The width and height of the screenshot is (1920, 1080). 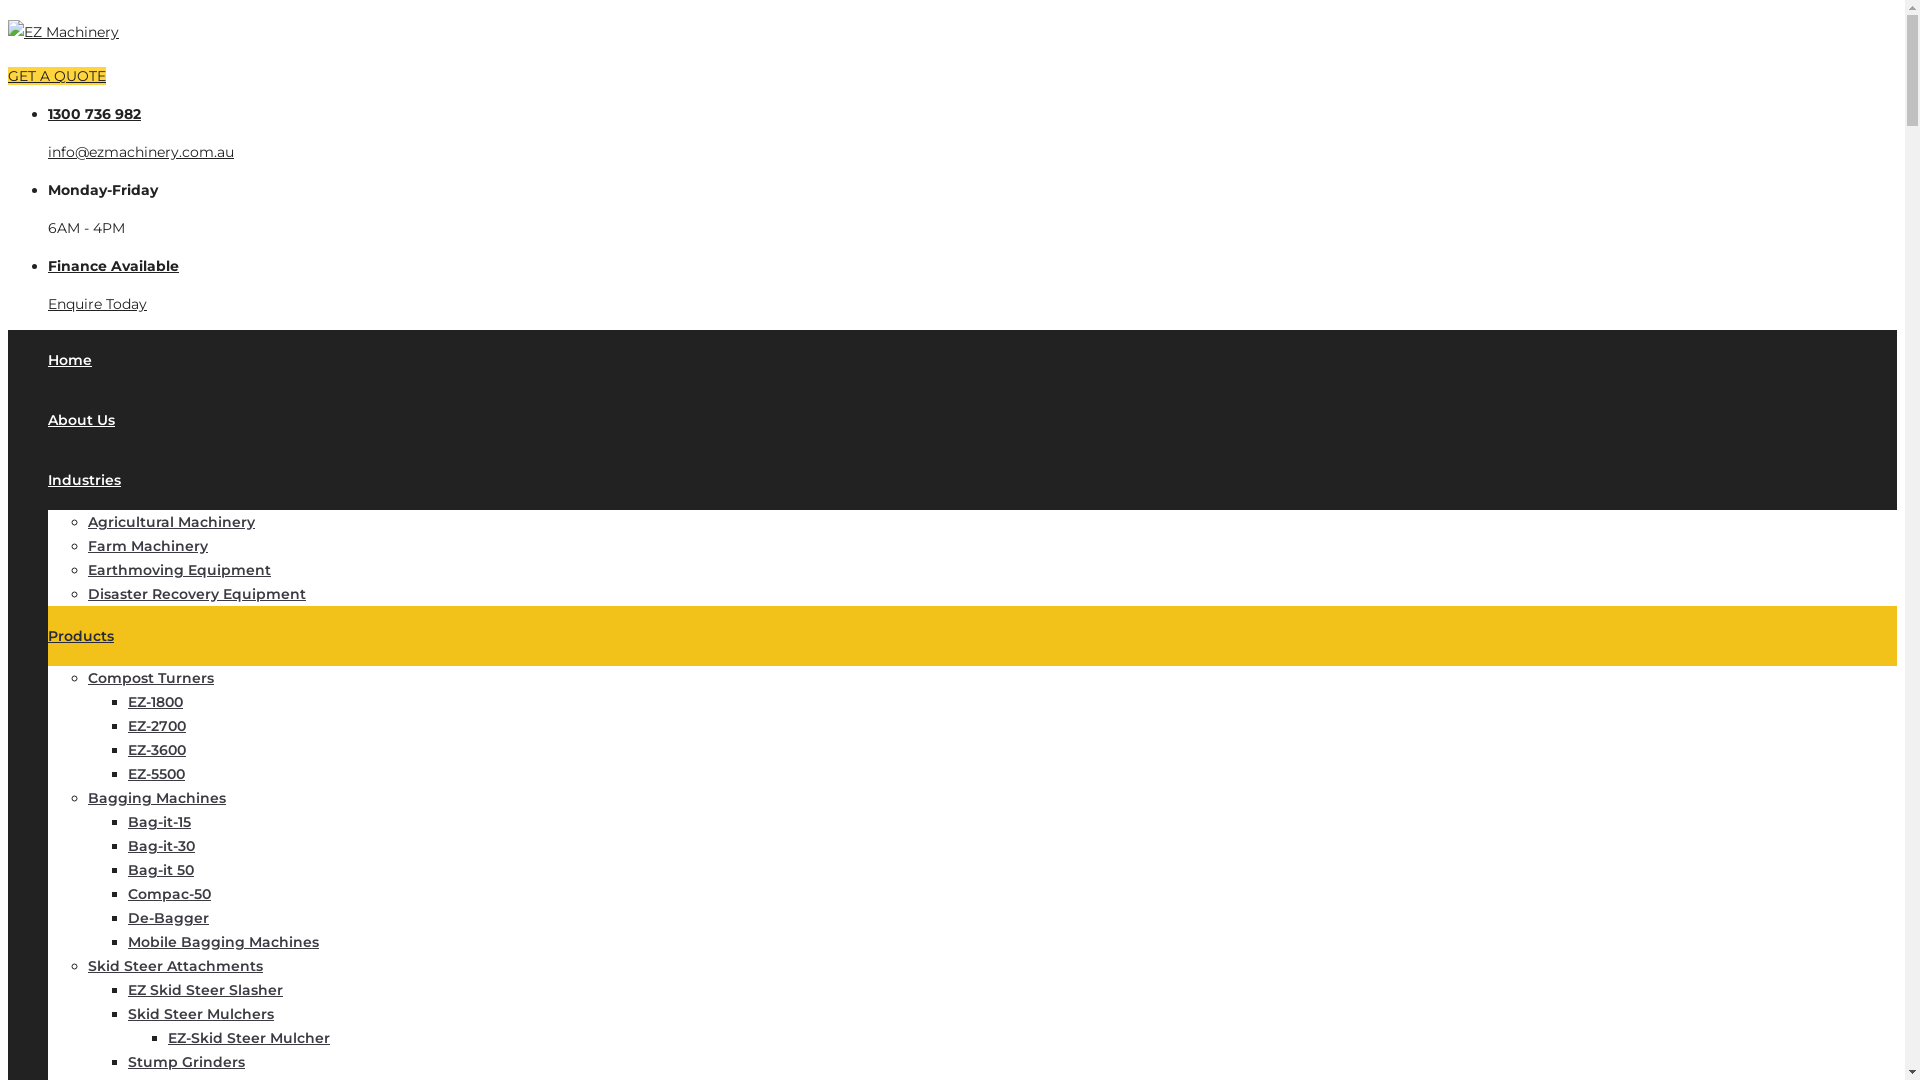 I want to click on info@ezmachinery.com.au, so click(x=141, y=152).